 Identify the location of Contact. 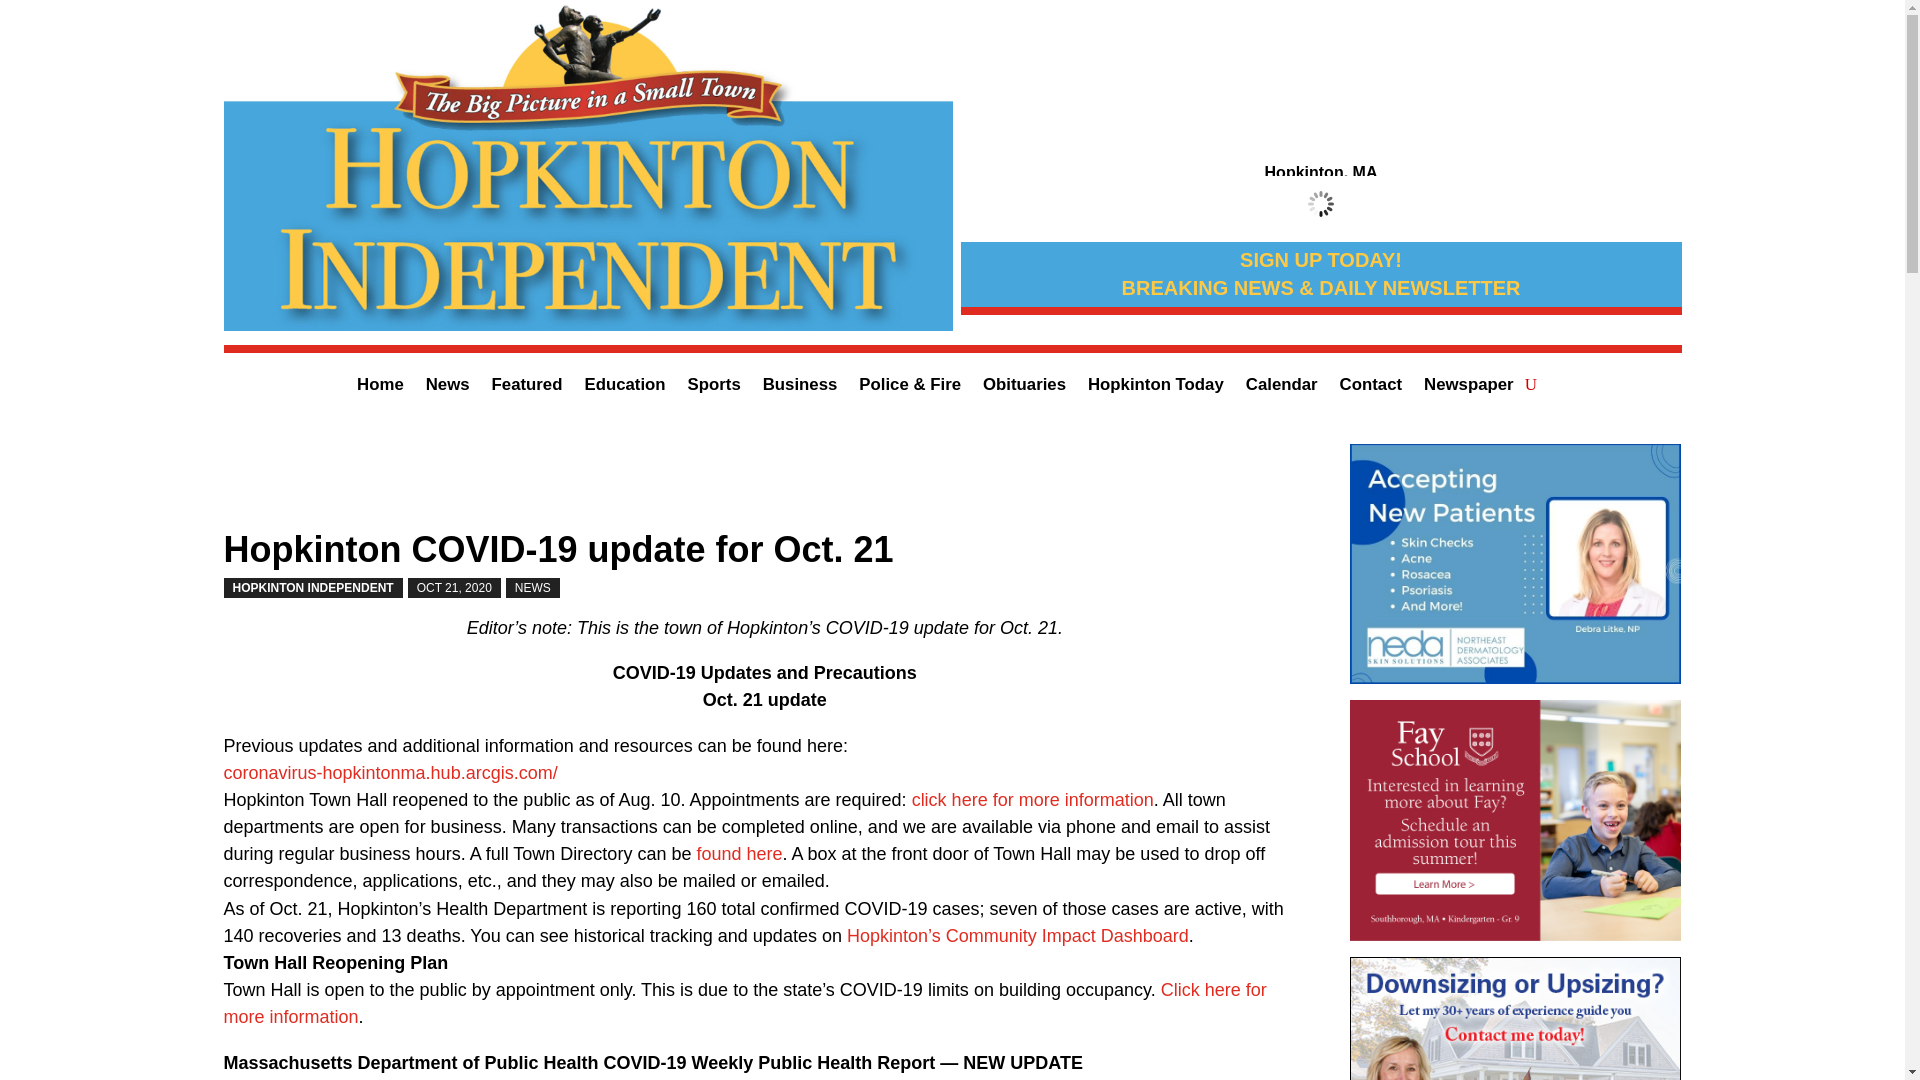
(1370, 388).